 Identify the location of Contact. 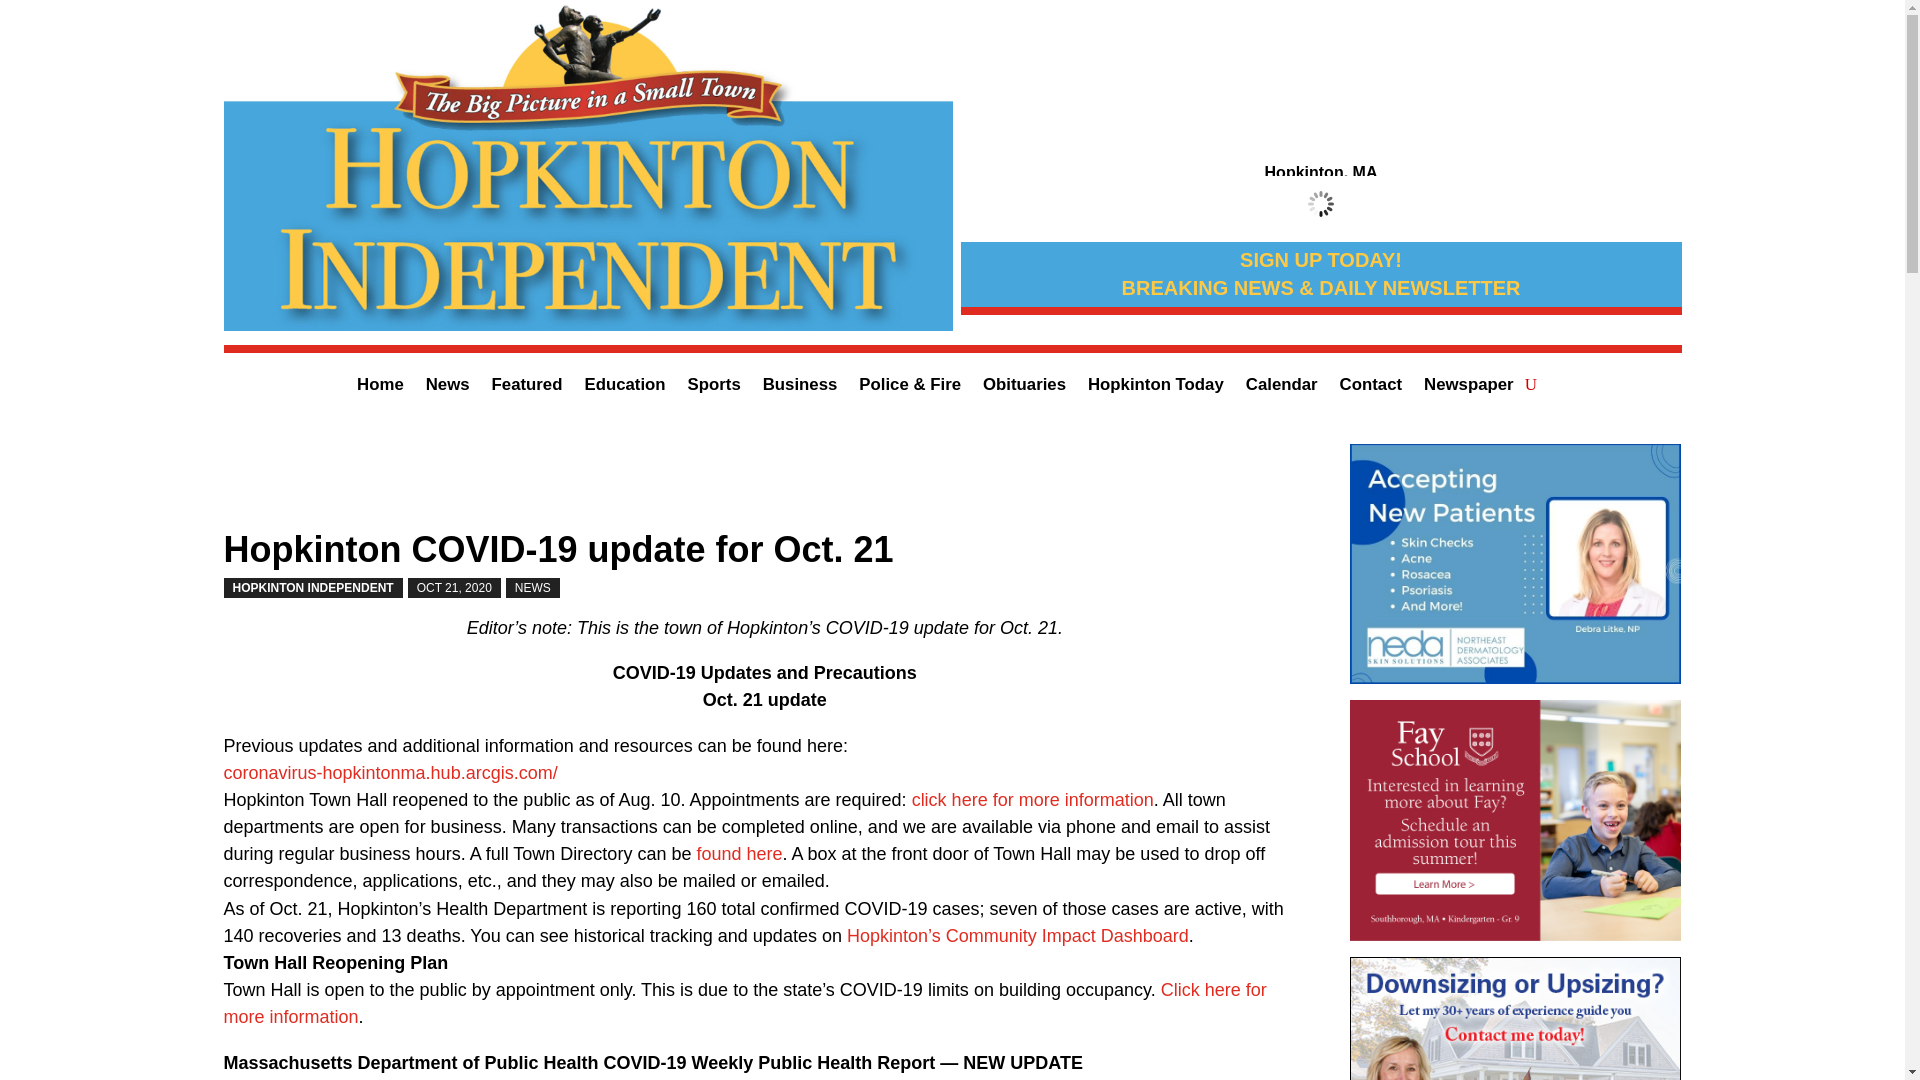
(1370, 388).